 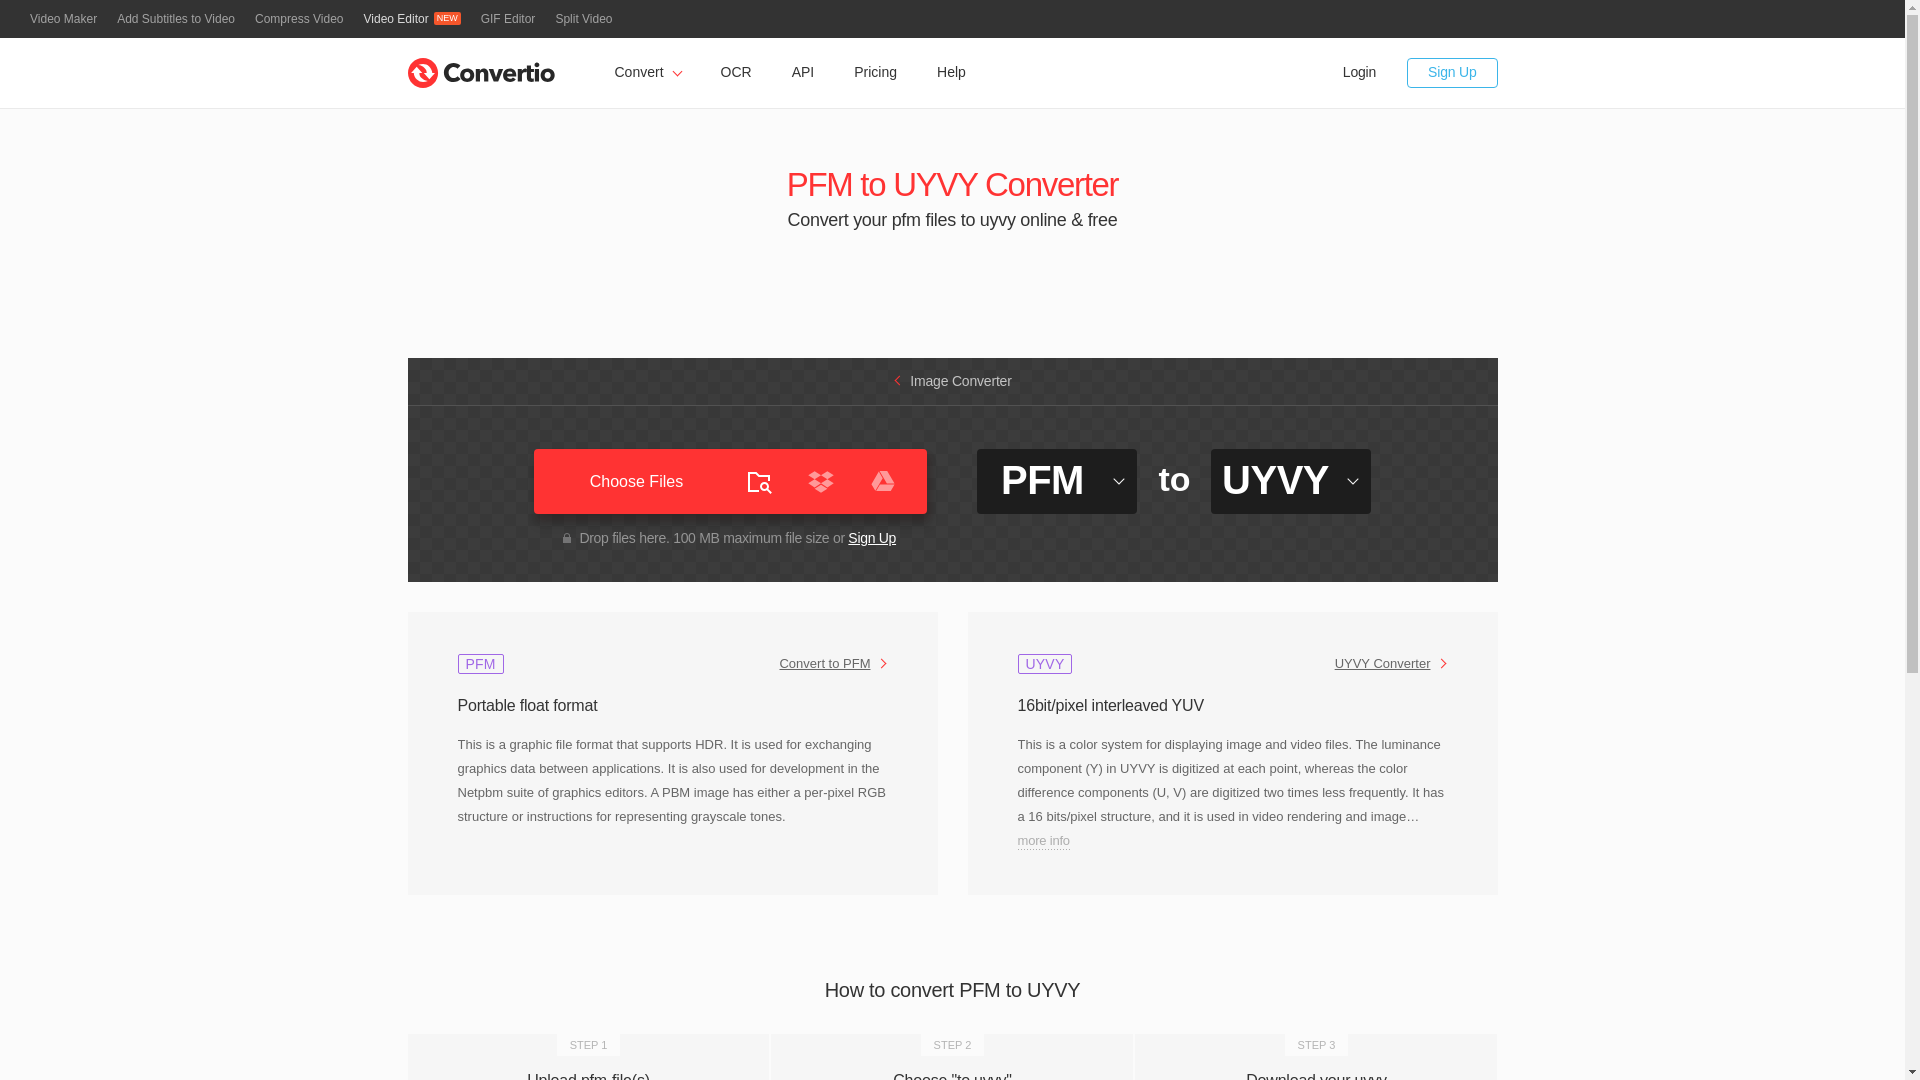 What do you see at coordinates (176, 19) in the screenshot?
I see `Add Subtitles to Video` at bounding box center [176, 19].